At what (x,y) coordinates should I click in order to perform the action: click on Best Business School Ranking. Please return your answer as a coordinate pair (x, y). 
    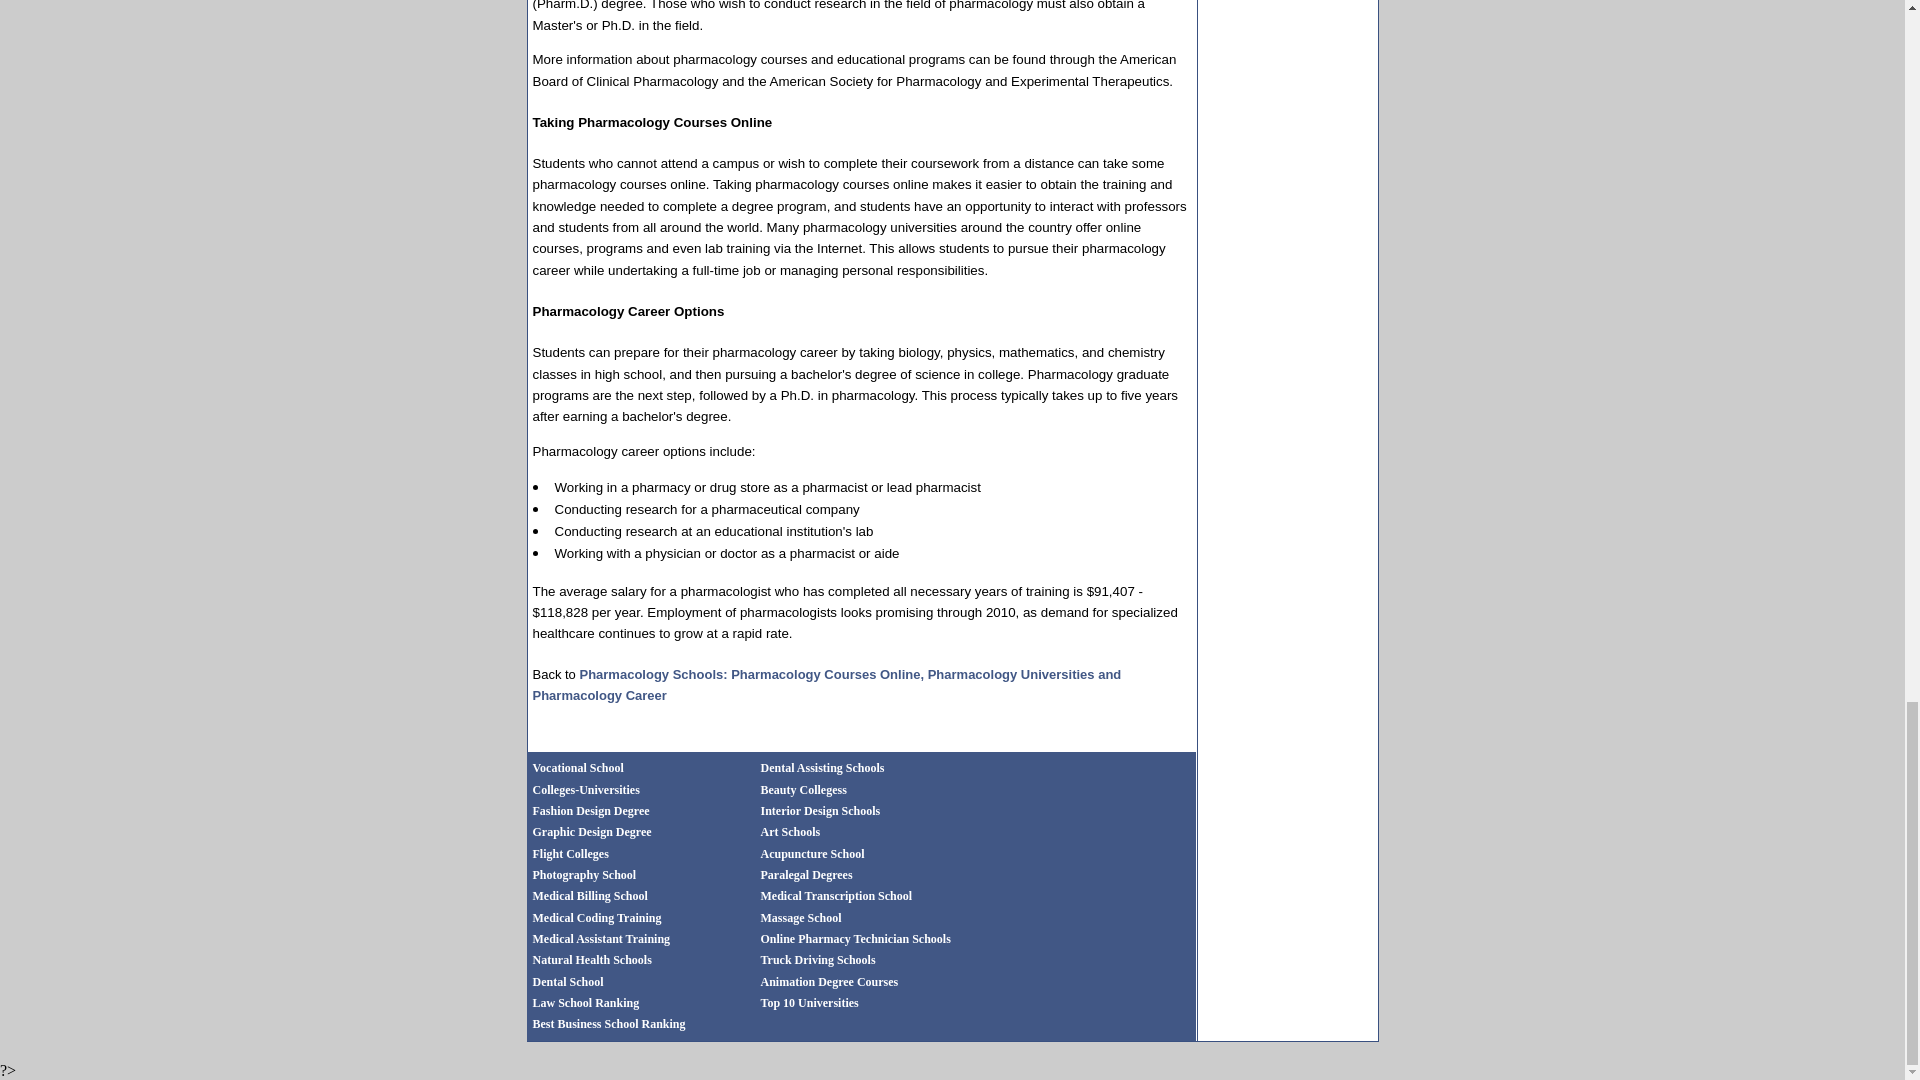
    Looking at the image, I should click on (608, 1022).